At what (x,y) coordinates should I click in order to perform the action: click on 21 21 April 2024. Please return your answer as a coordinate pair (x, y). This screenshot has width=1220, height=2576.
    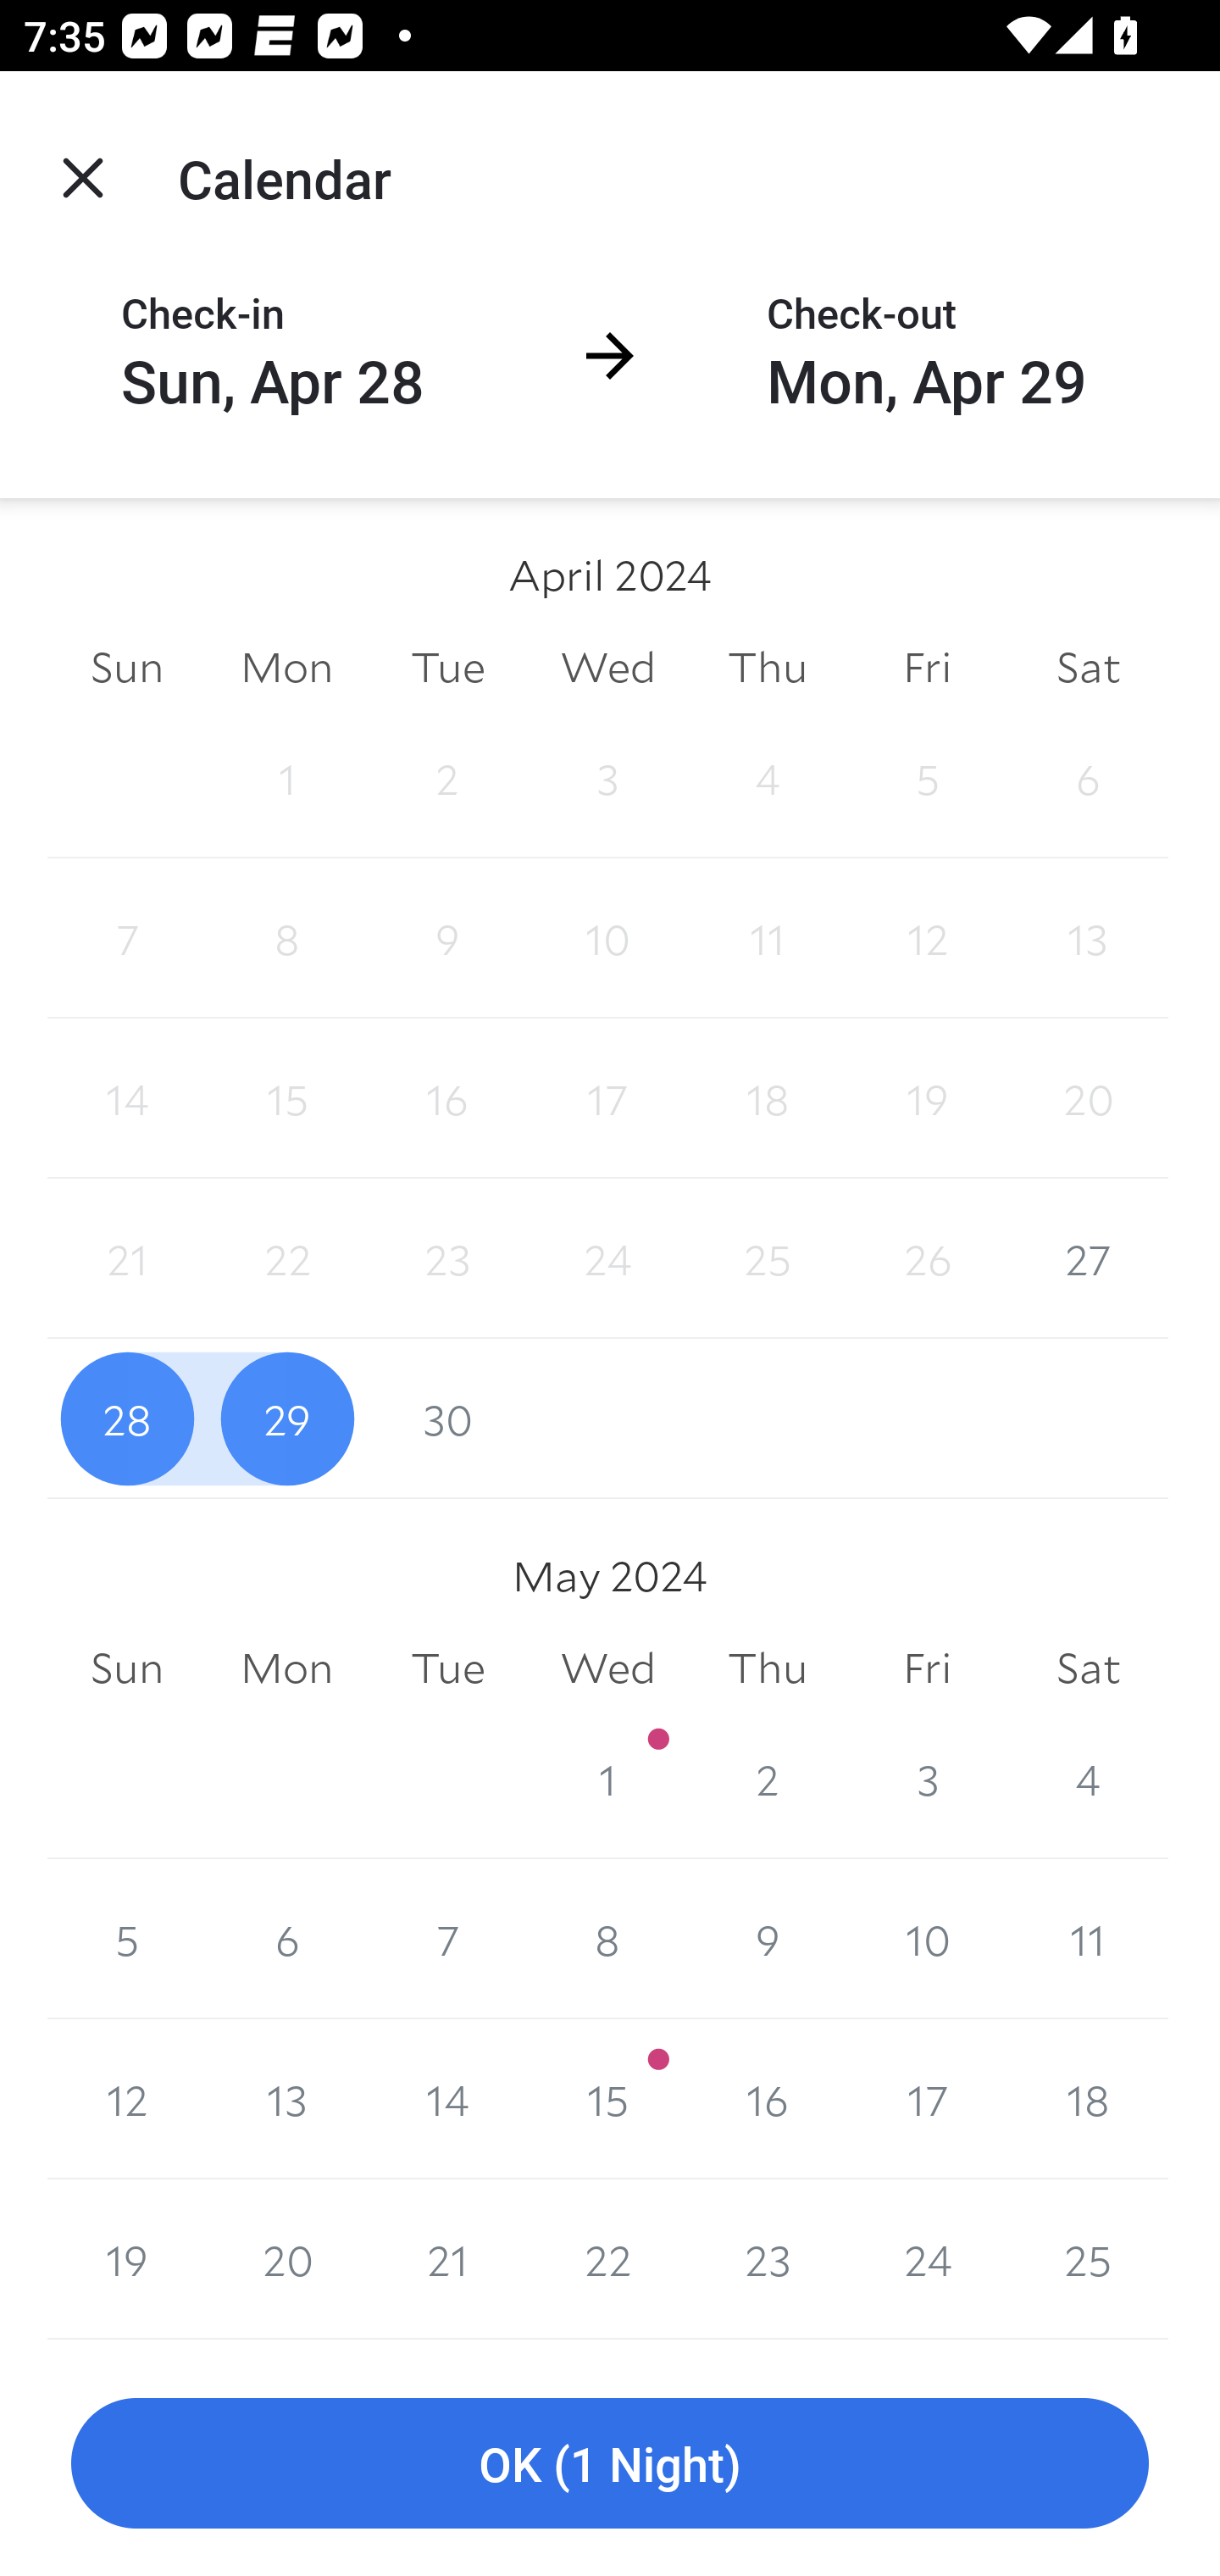
    Looking at the image, I should click on (127, 1259).